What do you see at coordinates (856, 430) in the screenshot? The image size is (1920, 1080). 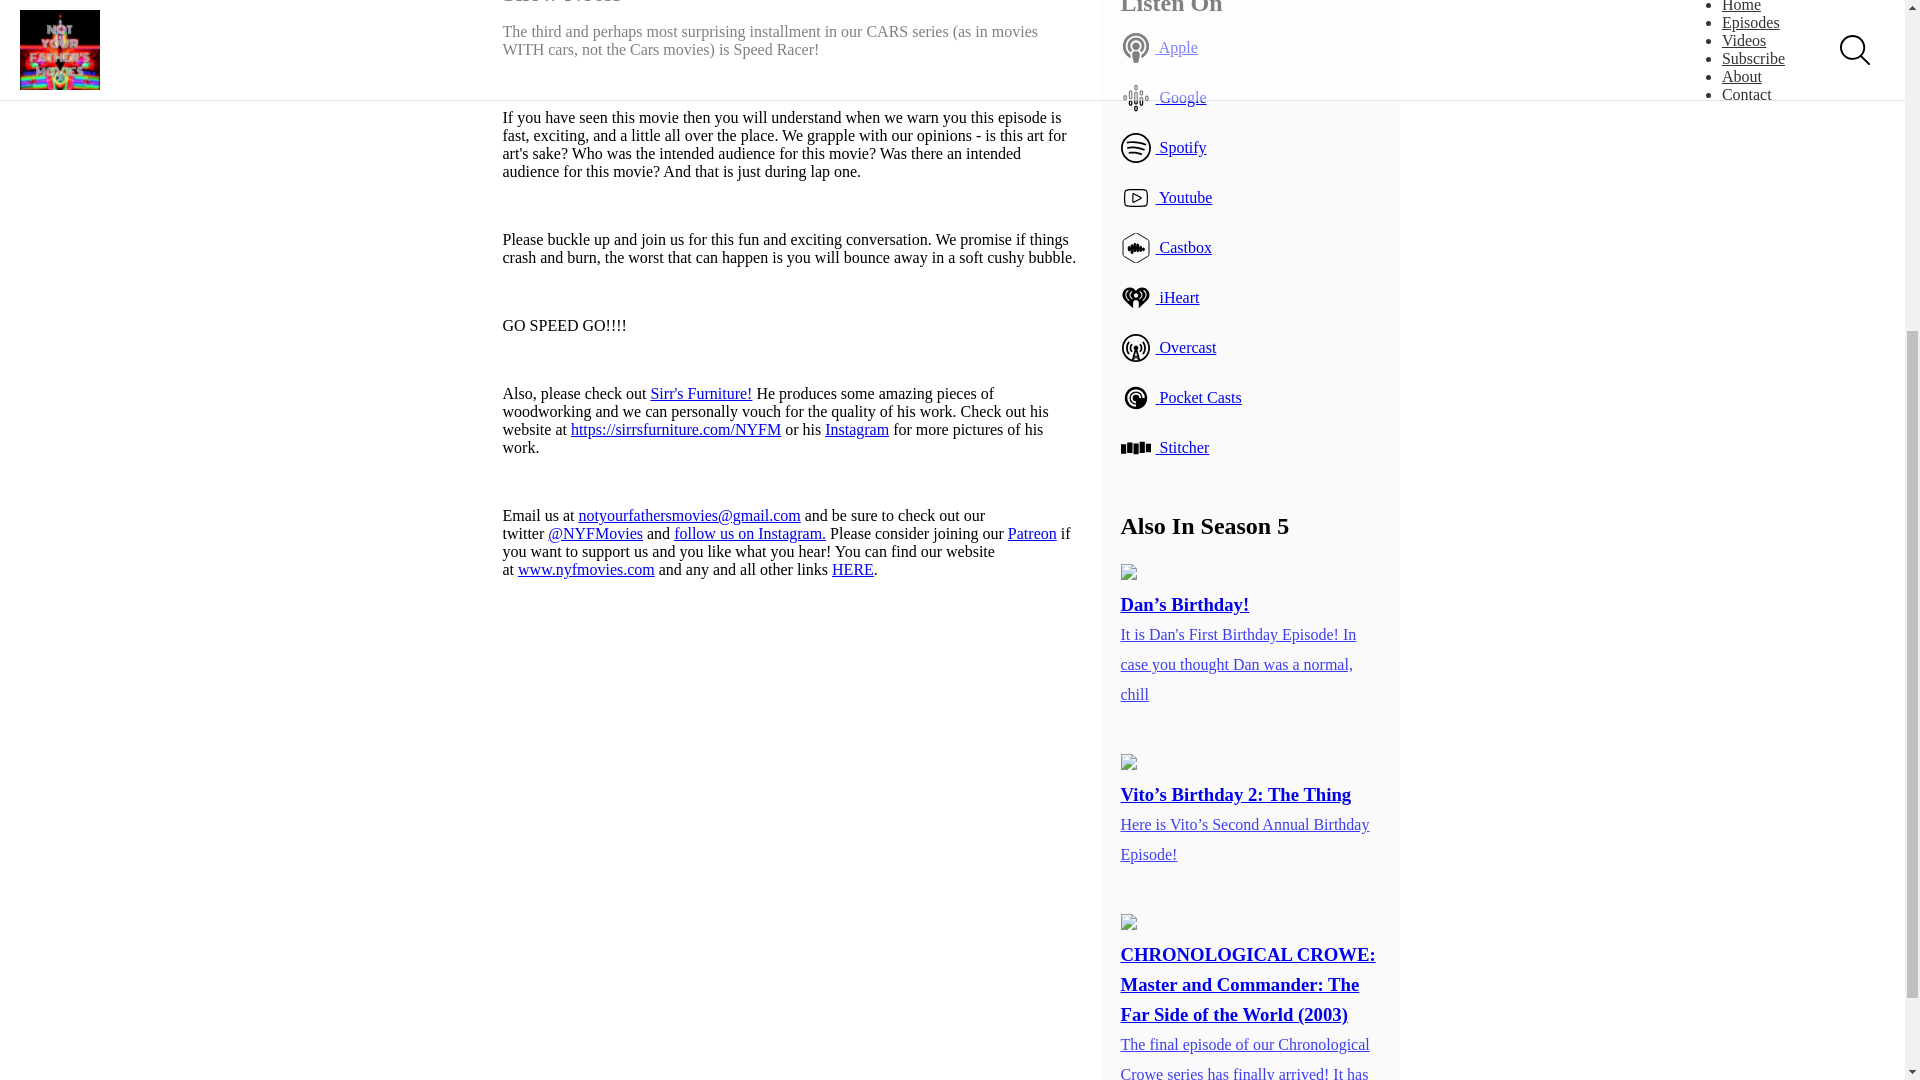 I see `Instagram` at bounding box center [856, 430].